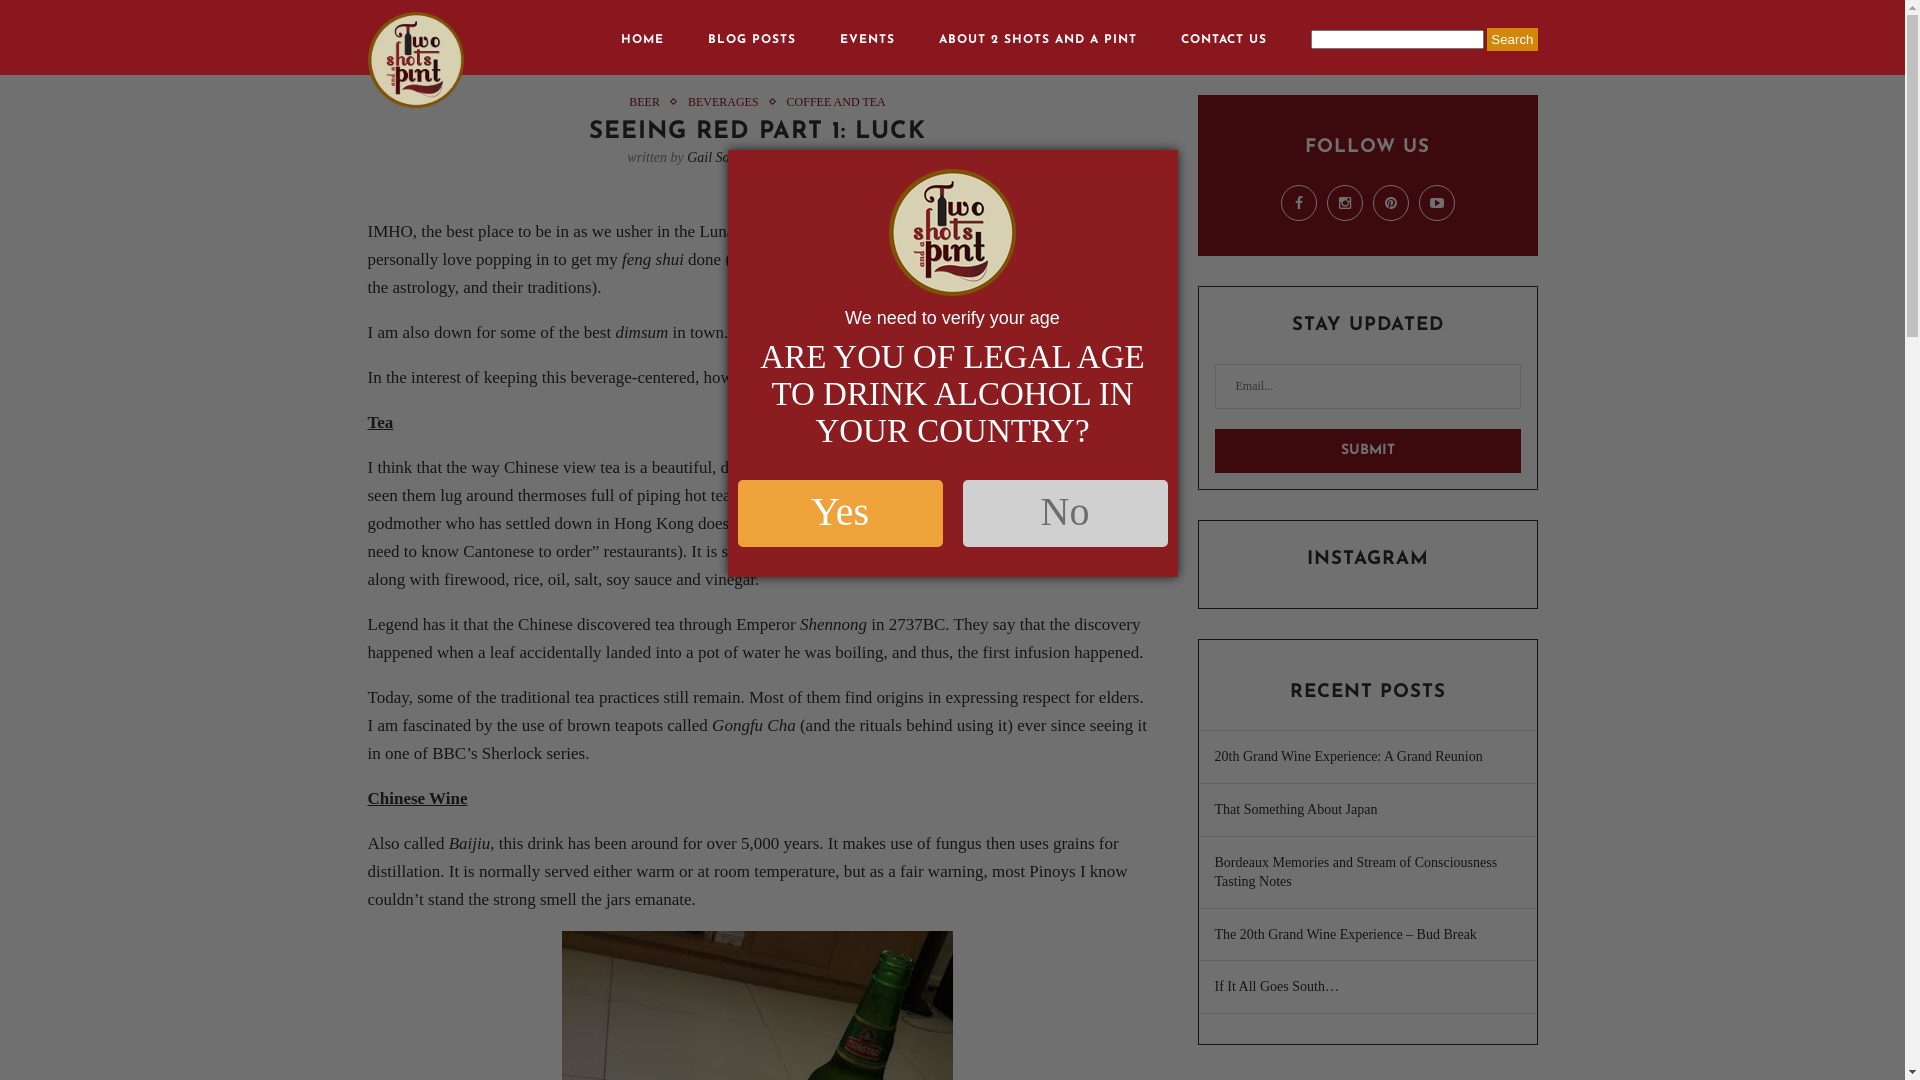 The height and width of the screenshot is (1080, 1920). Describe the element at coordinates (1356, 872) in the screenshot. I see `Bordeaux Memories and Stream of Consciousness Tasting Notes` at that location.